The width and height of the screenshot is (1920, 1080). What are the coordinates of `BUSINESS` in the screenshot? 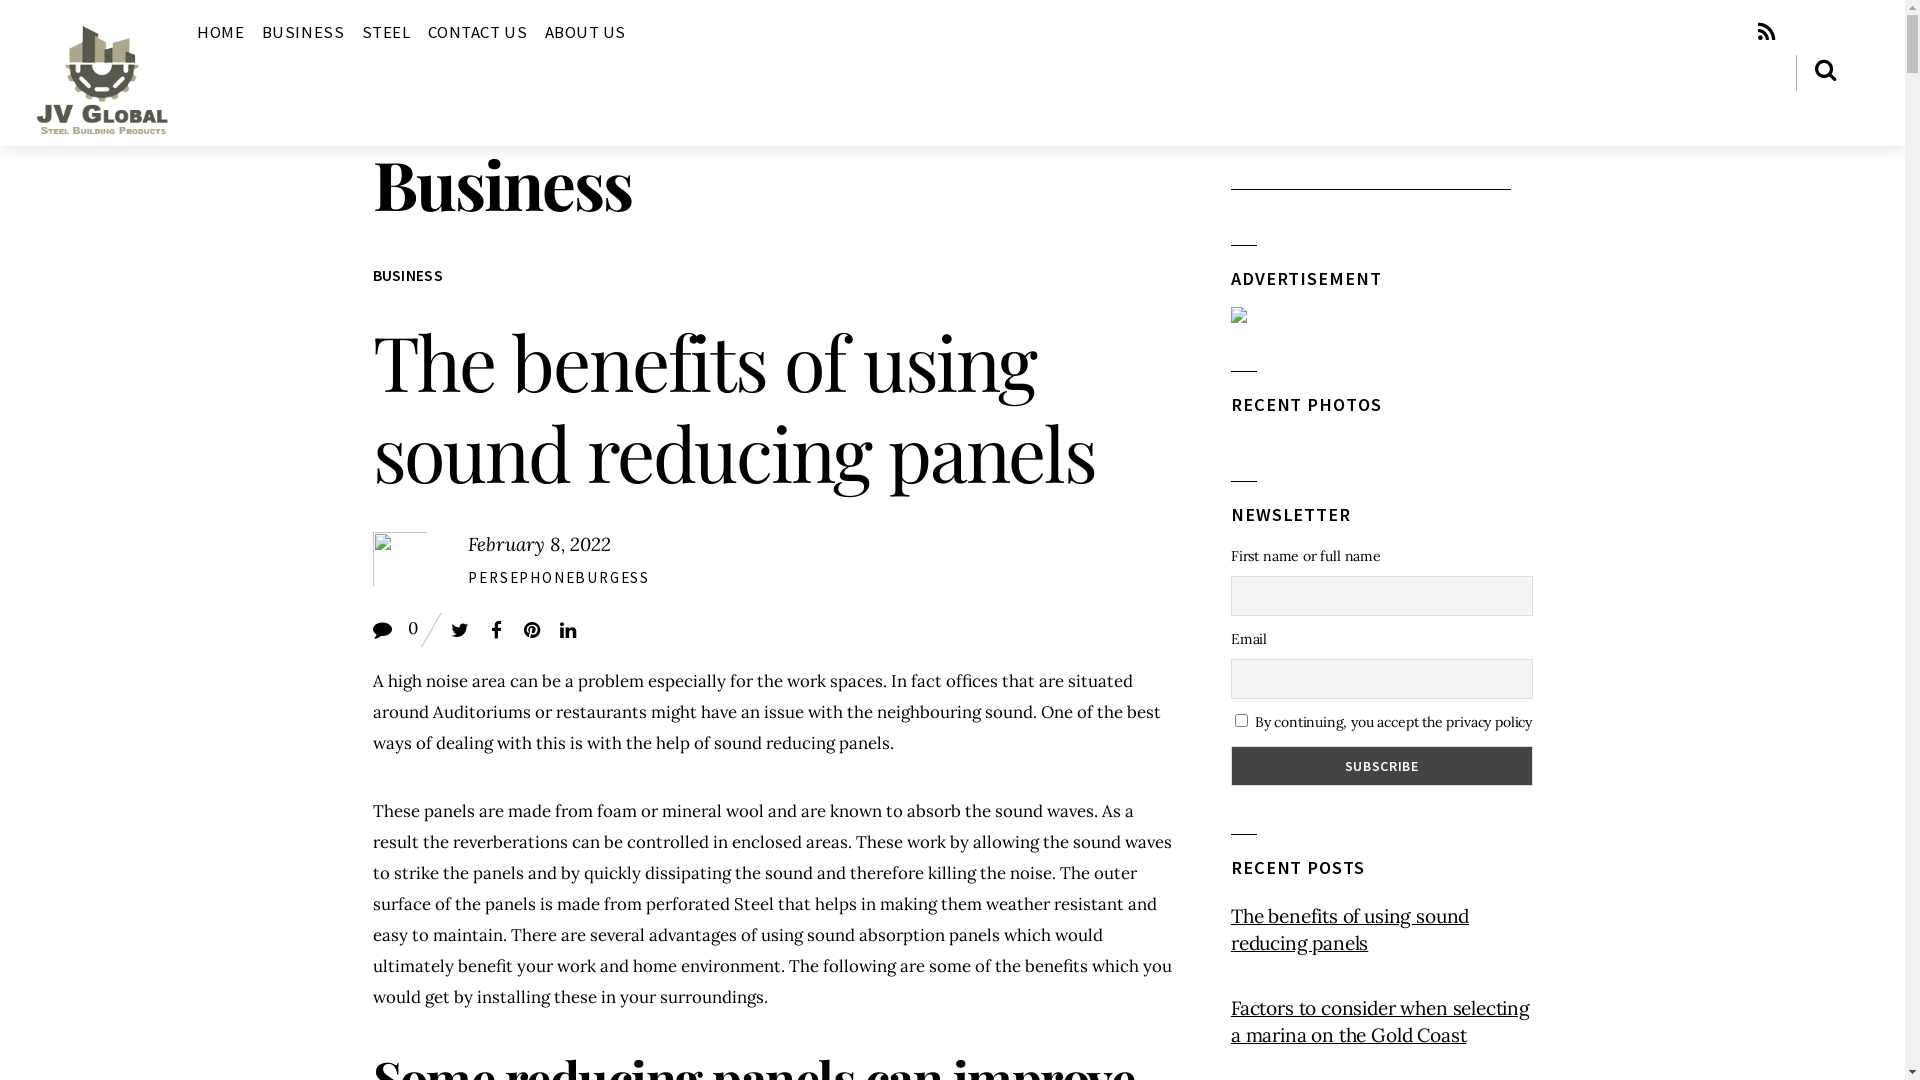 It's located at (408, 276).